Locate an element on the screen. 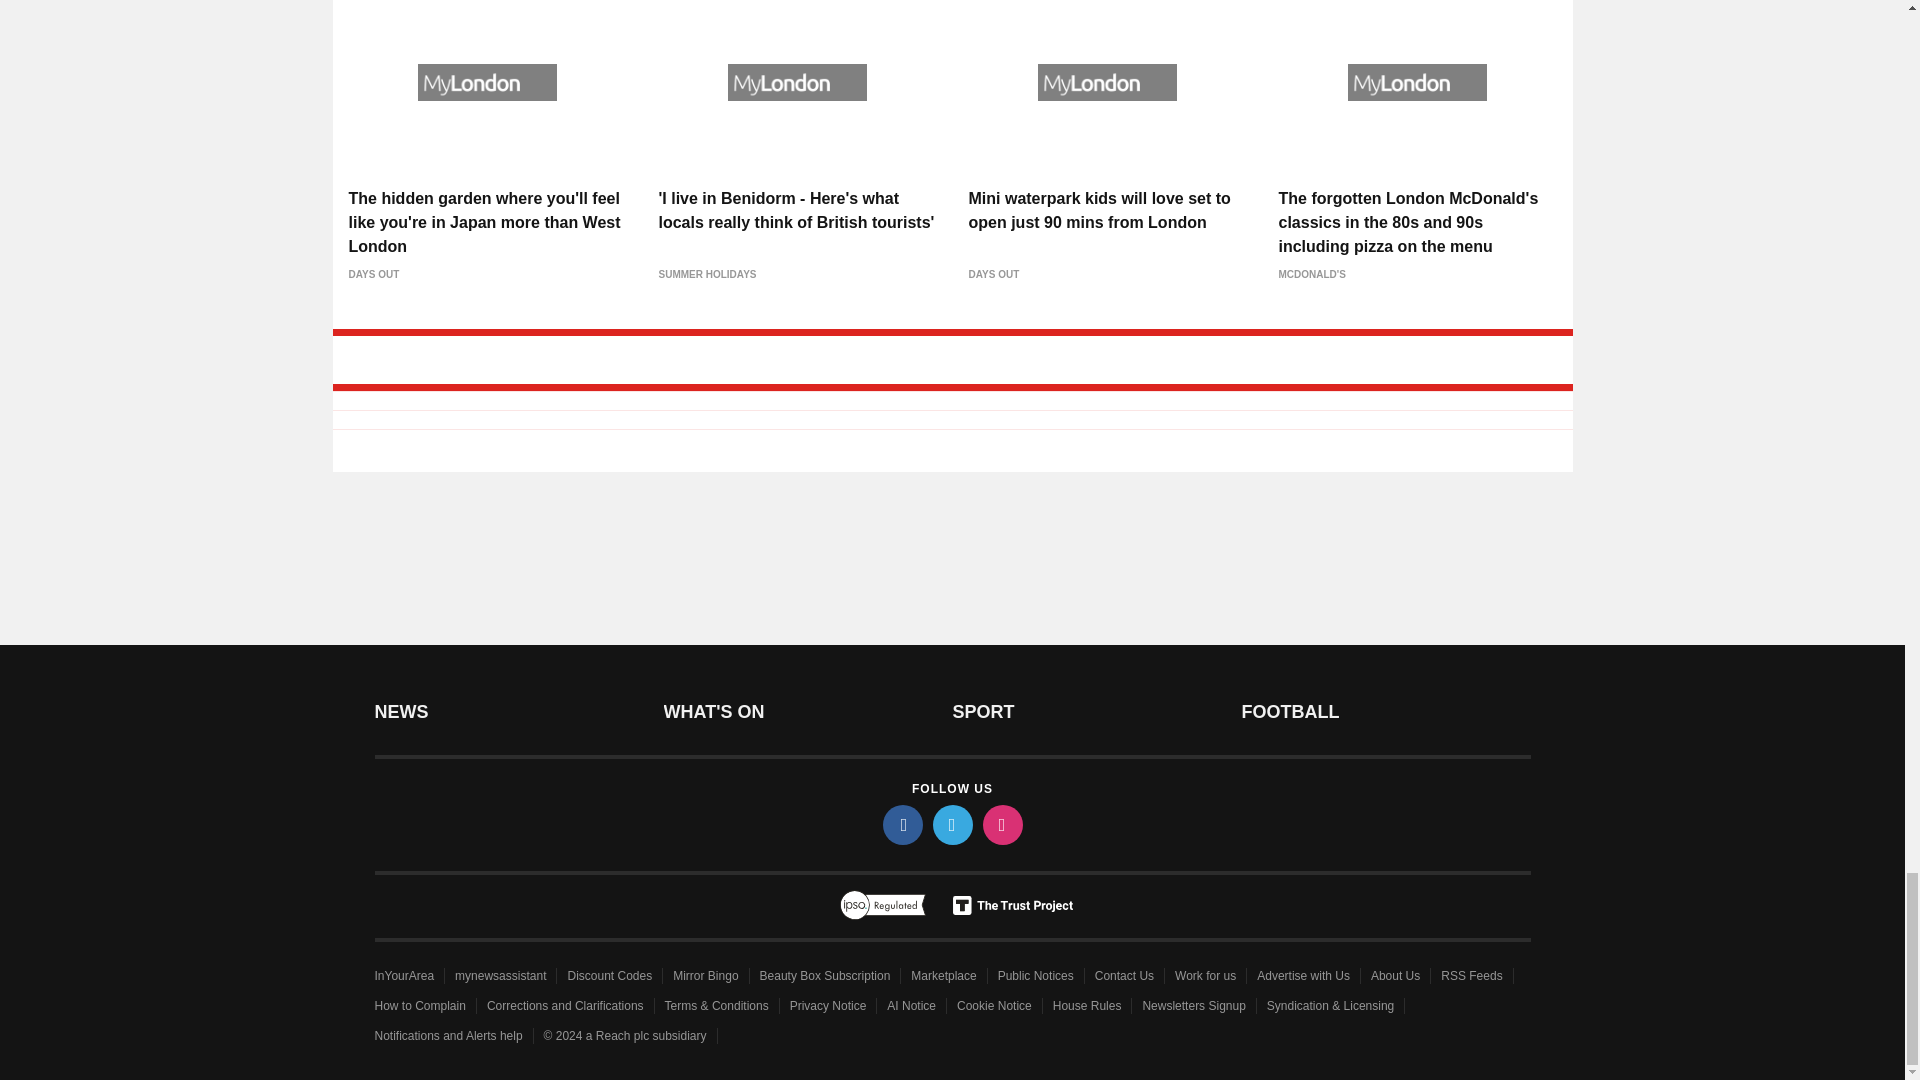 The image size is (1920, 1080). instagram is located at coordinates (1001, 824).